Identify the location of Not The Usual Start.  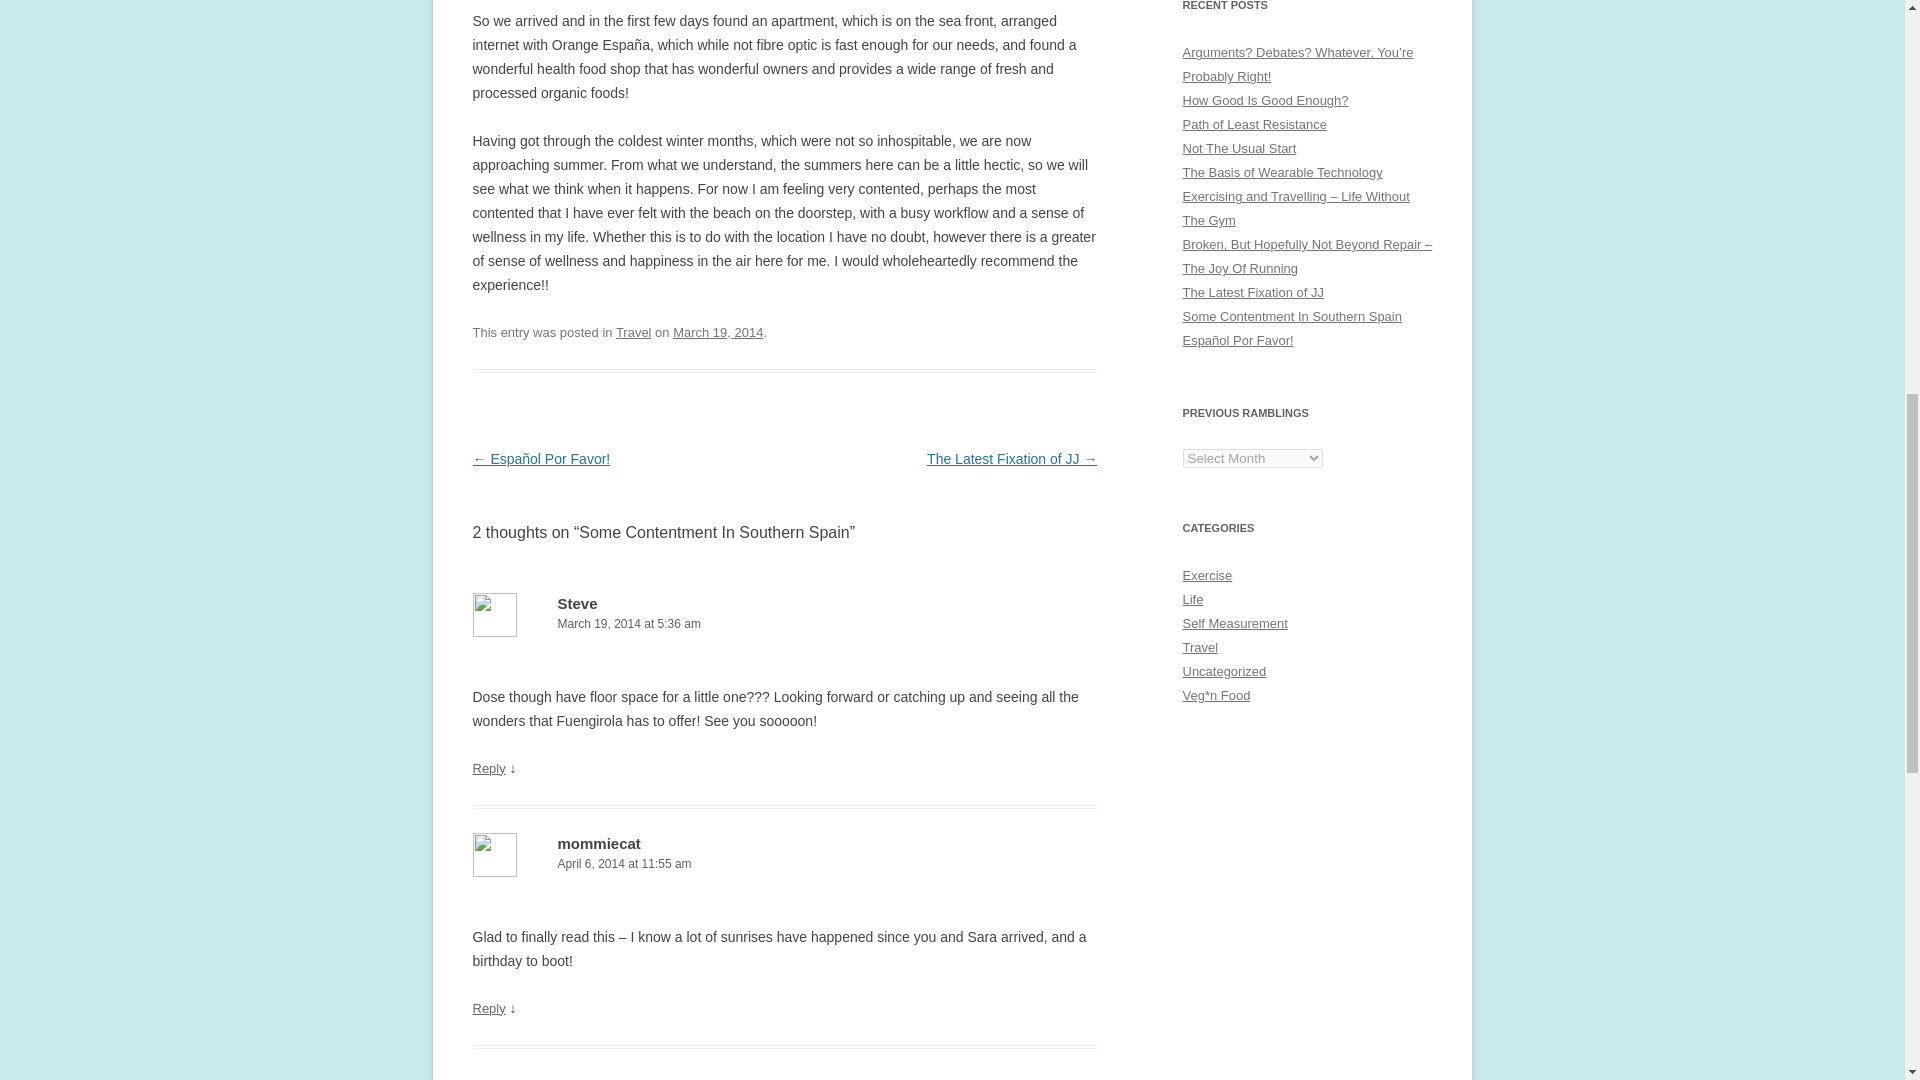
(1239, 148).